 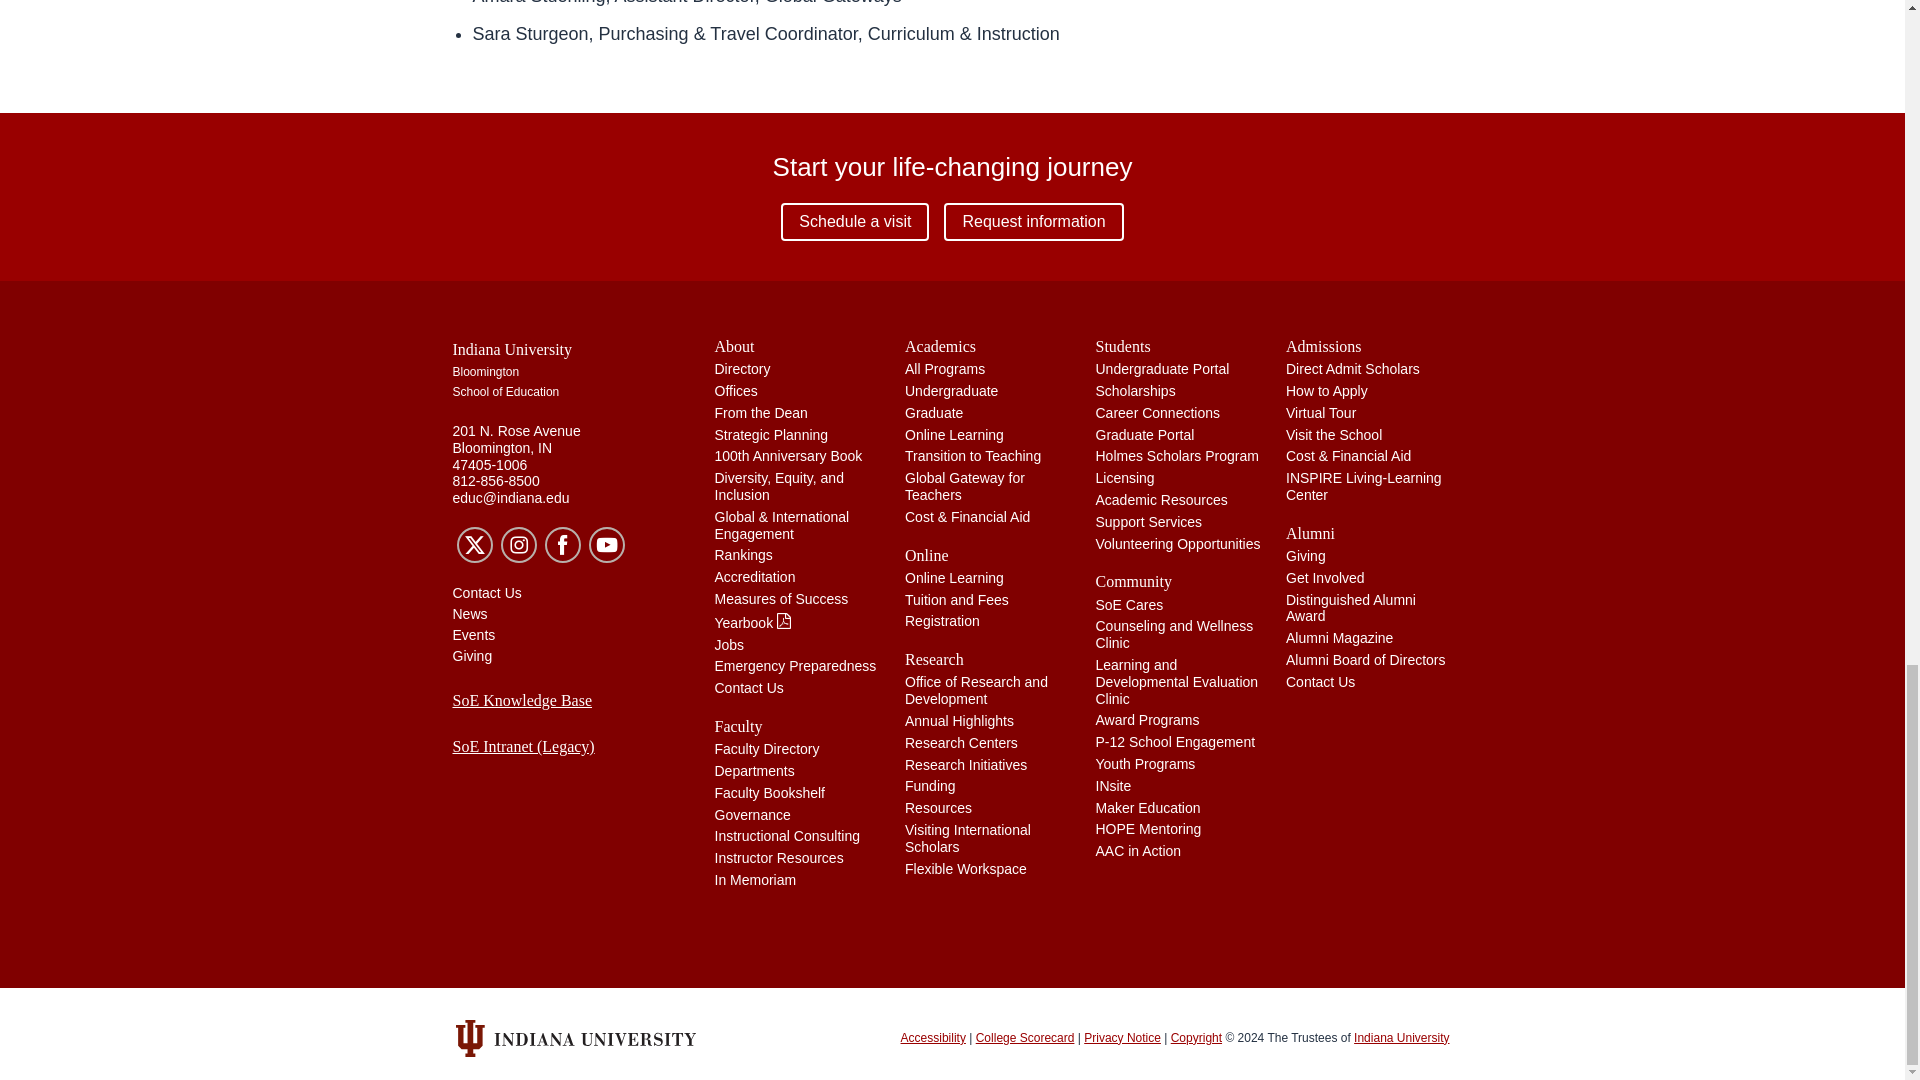 What do you see at coordinates (794, 665) in the screenshot?
I see `Emergency Preparedness` at bounding box center [794, 665].